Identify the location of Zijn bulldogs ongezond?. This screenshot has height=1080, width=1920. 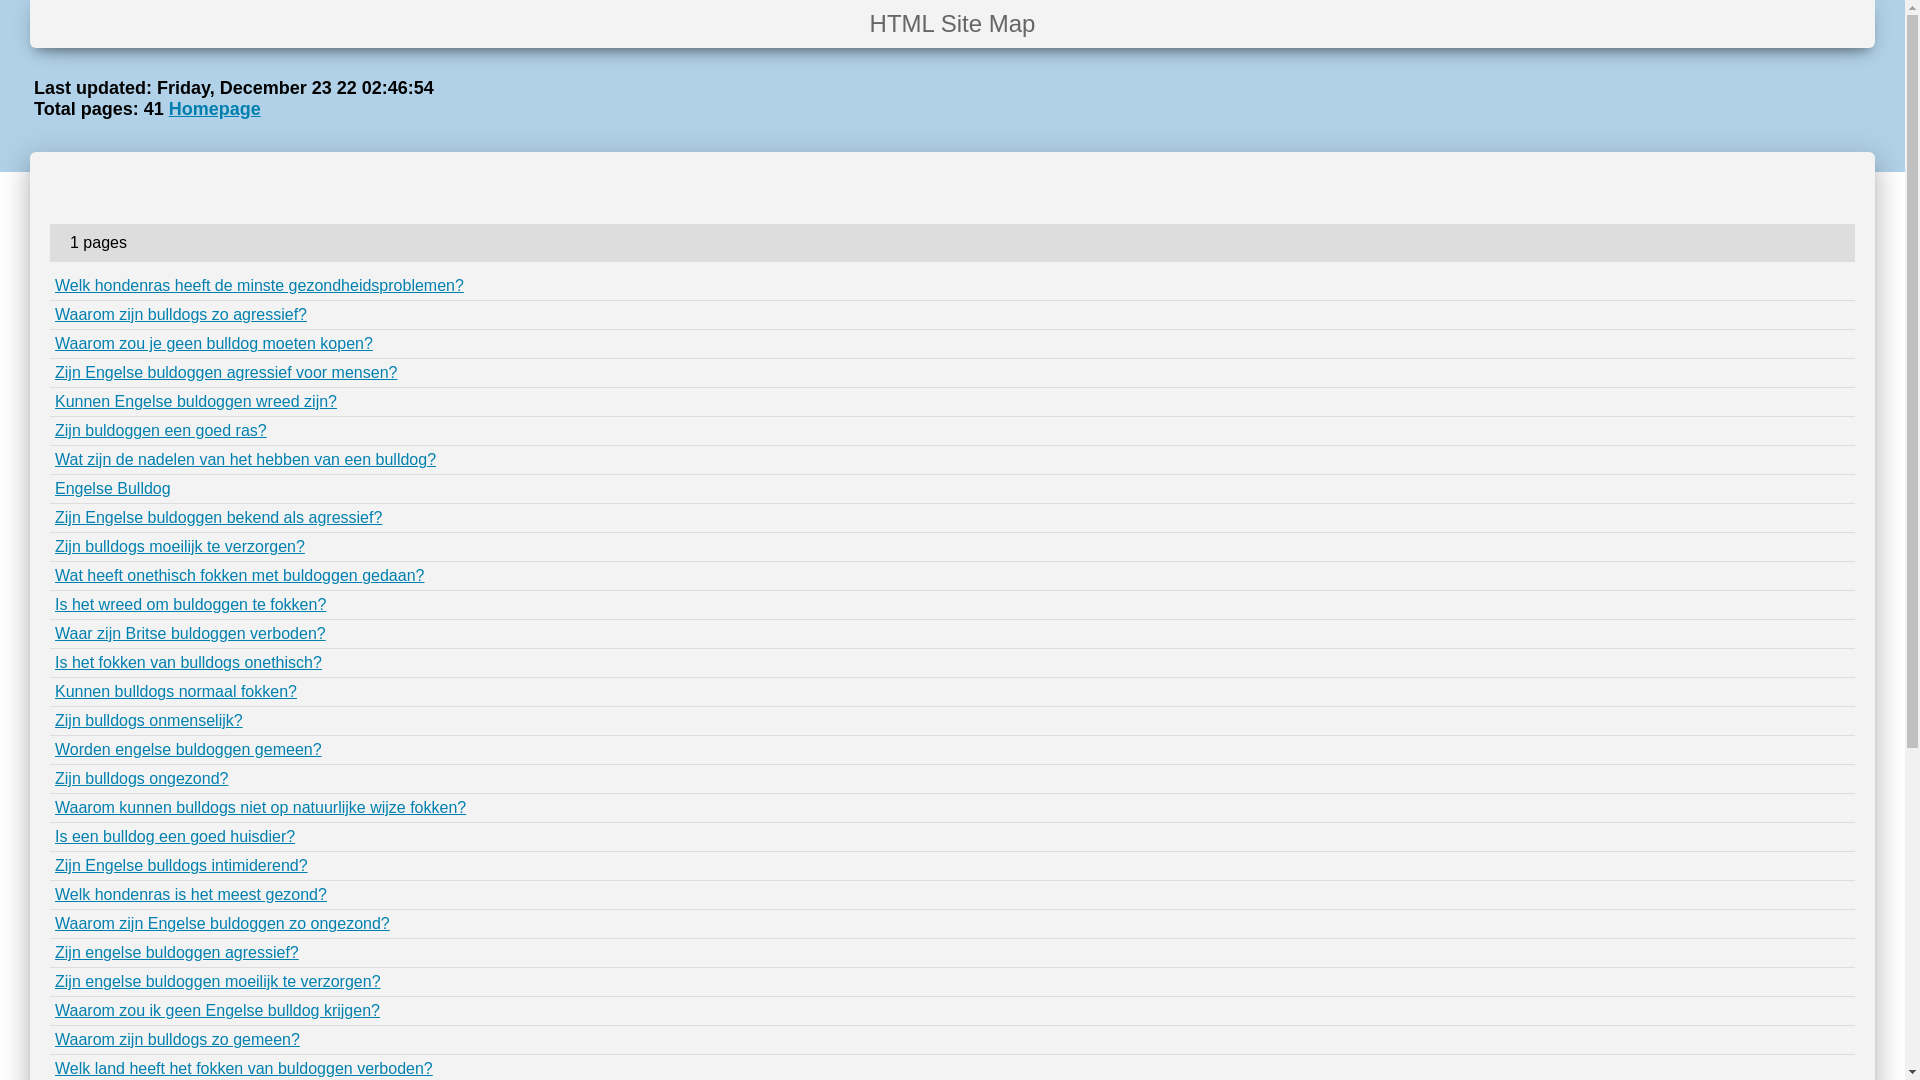
(142, 778).